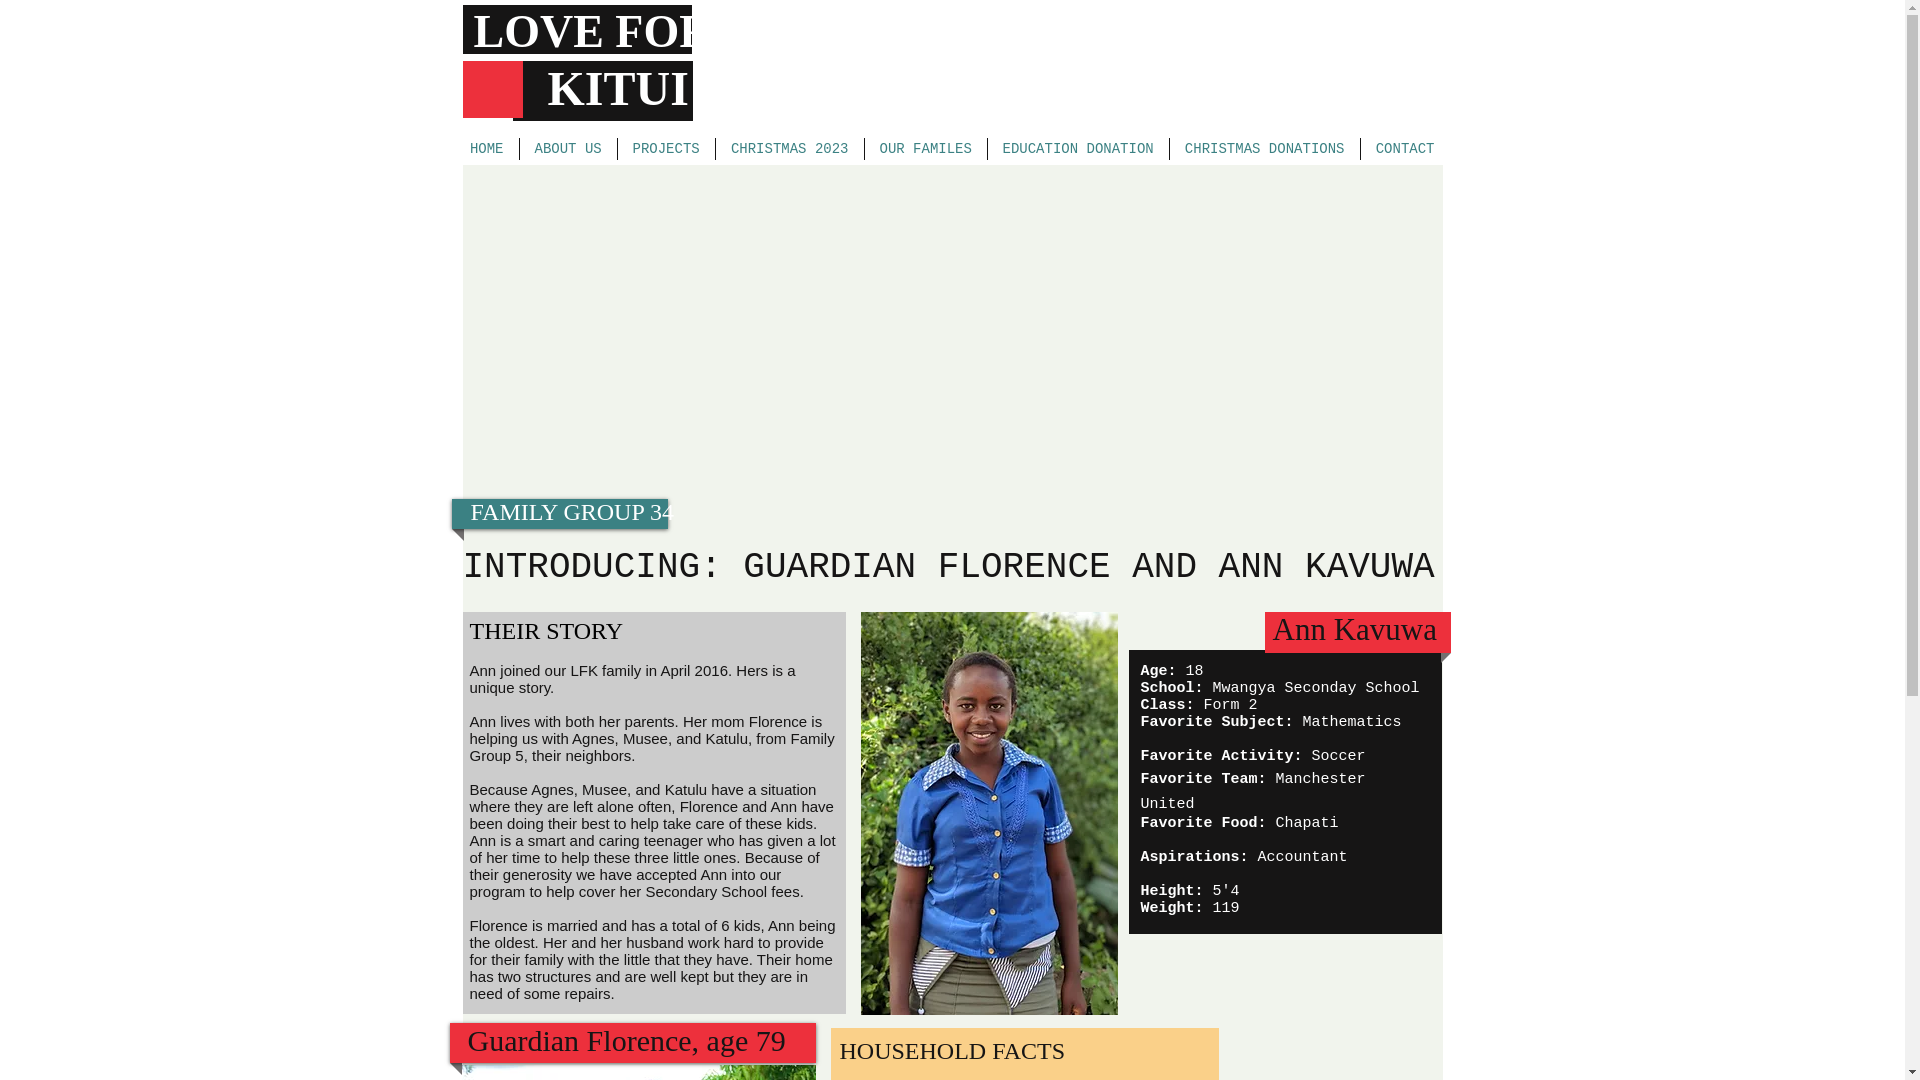 The height and width of the screenshot is (1080, 1920). What do you see at coordinates (666, 148) in the screenshot?
I see `PROJECTS` at bounding box center [666, 148].